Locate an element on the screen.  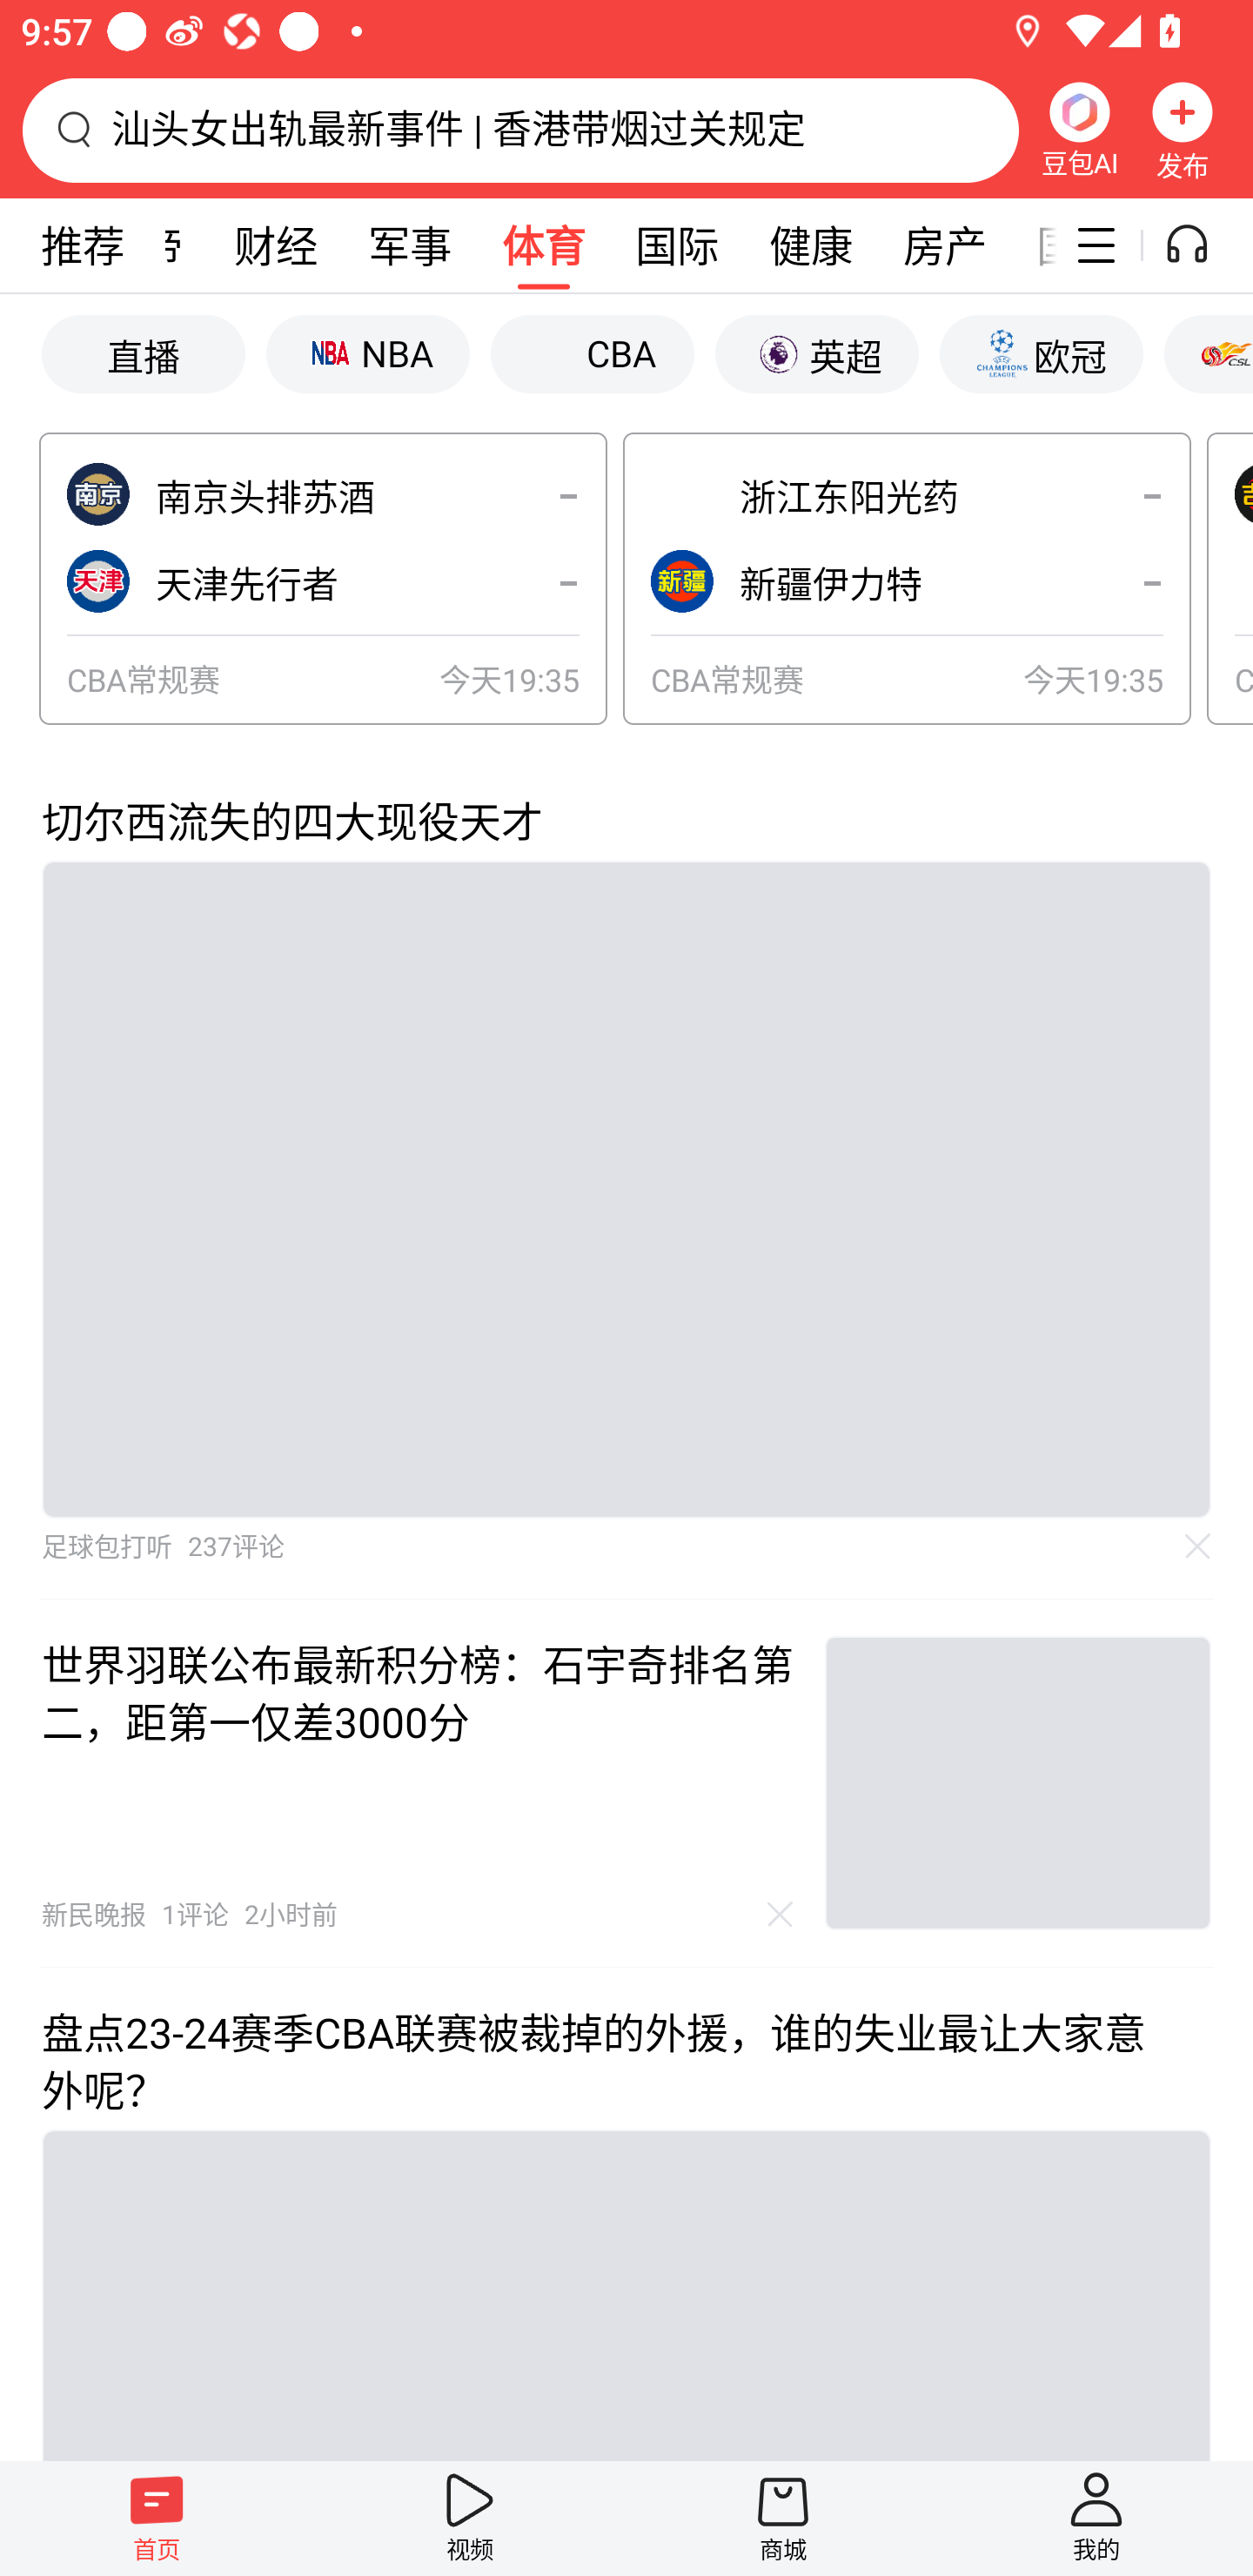
CBA is located at coordinates (592, 353).